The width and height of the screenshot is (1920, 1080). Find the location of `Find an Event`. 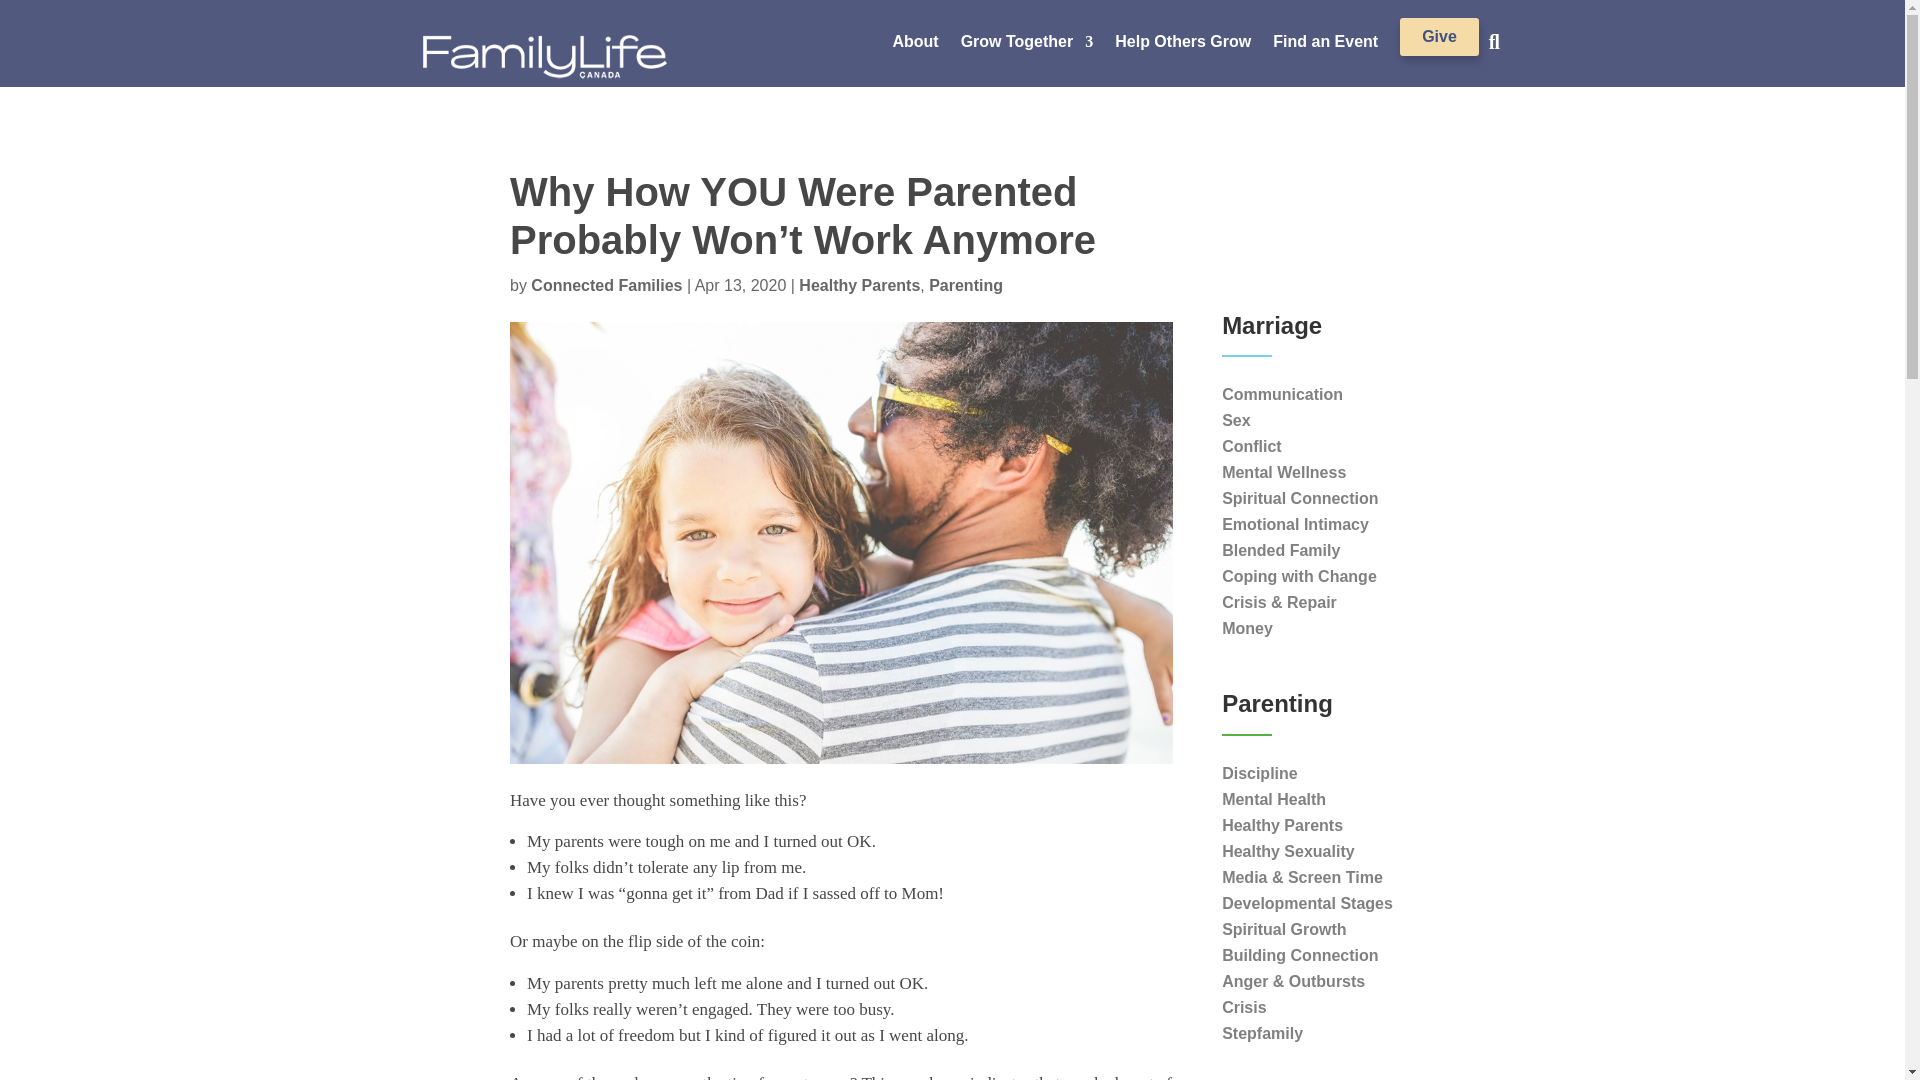

Find an Event is located at coordinates (1325, 46).